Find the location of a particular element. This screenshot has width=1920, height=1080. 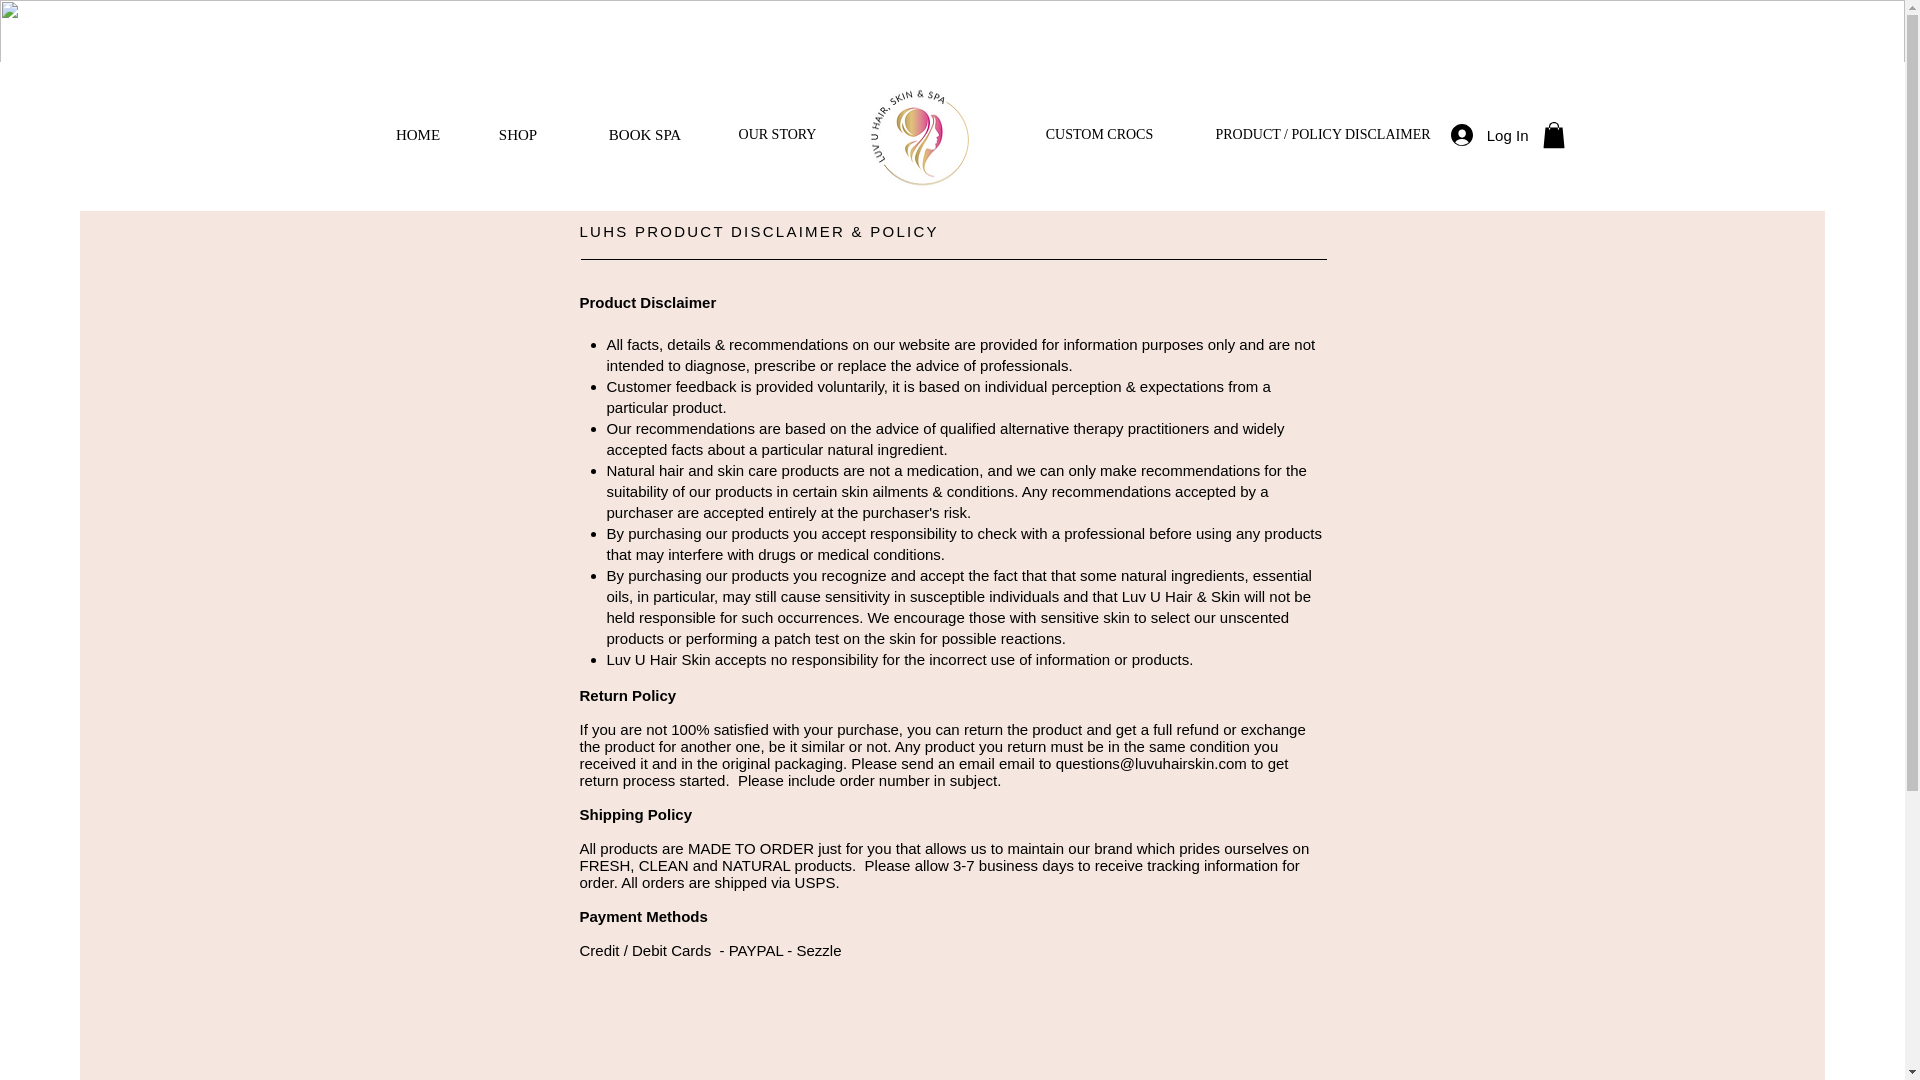

Log In is located at coordinates (1490, 134).